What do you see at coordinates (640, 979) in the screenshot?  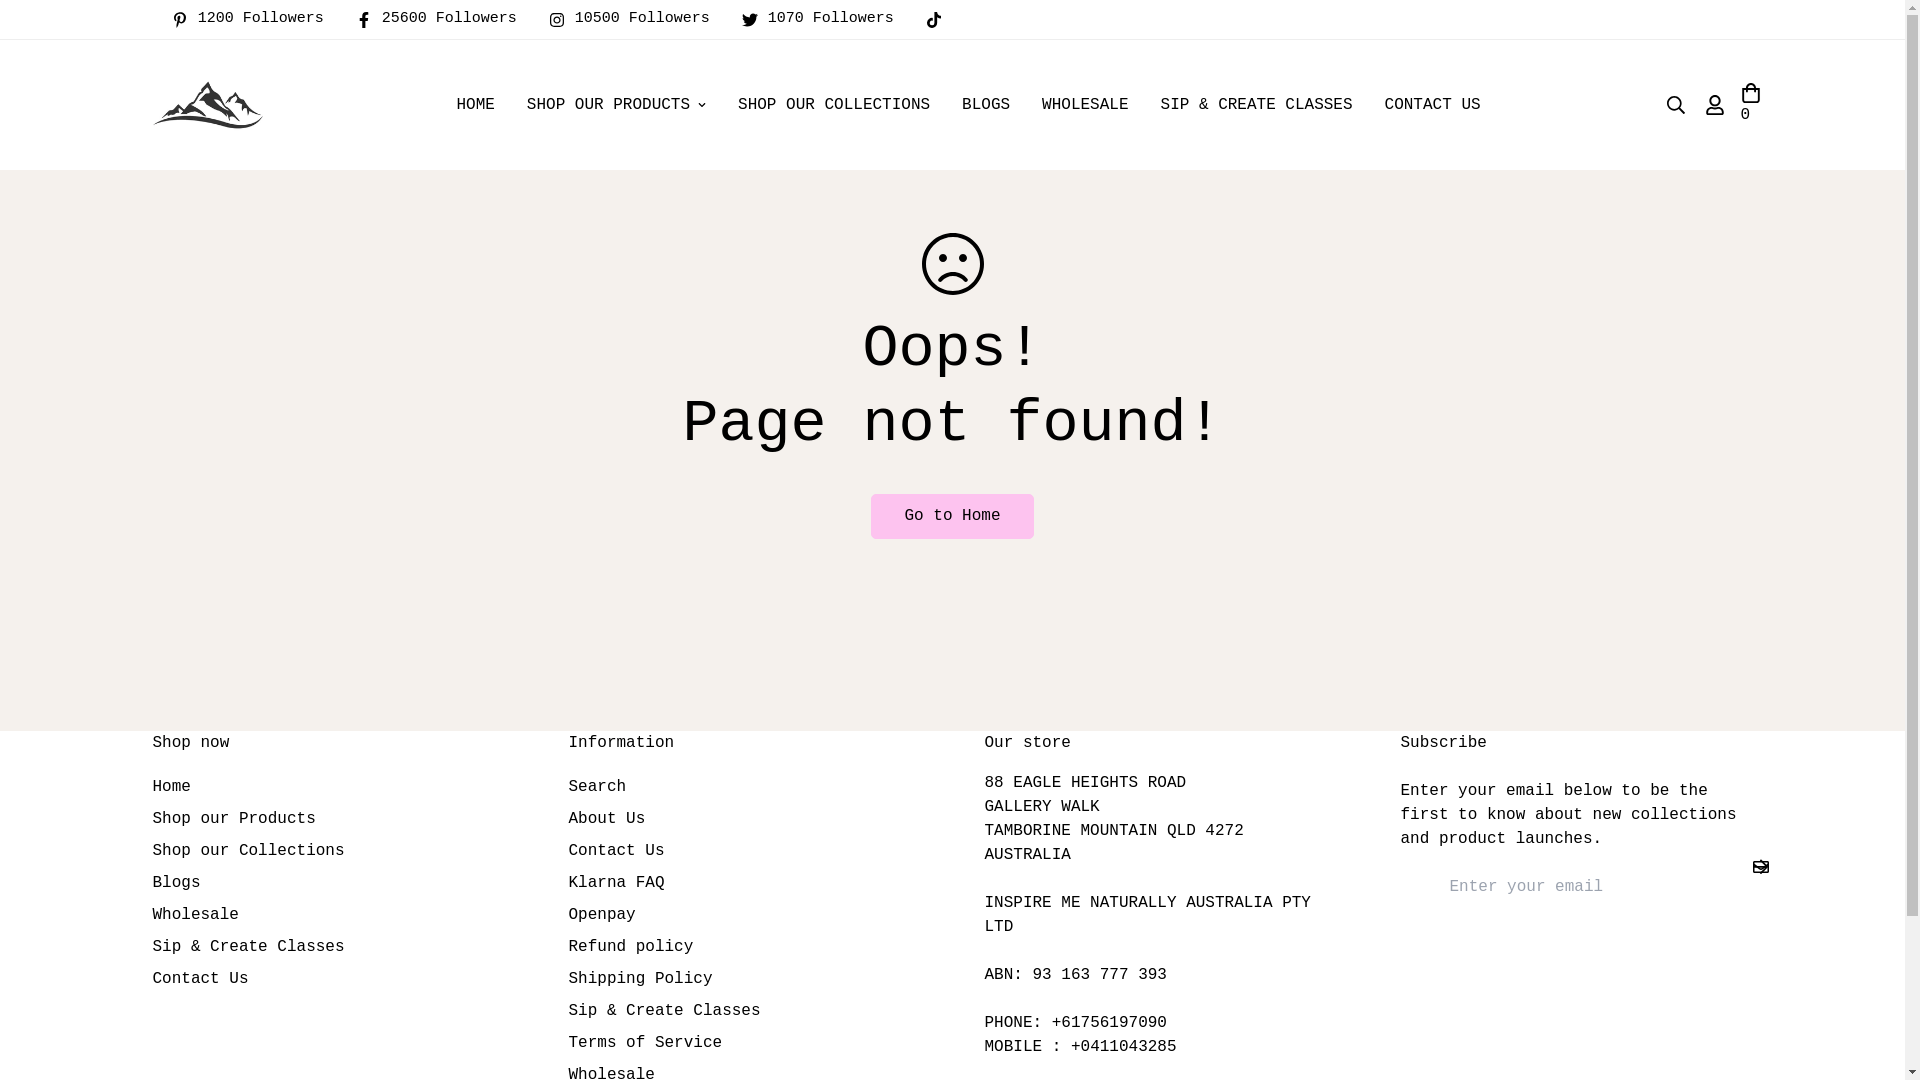 I see `Shipping Policy` at bounding box center [640, 979].